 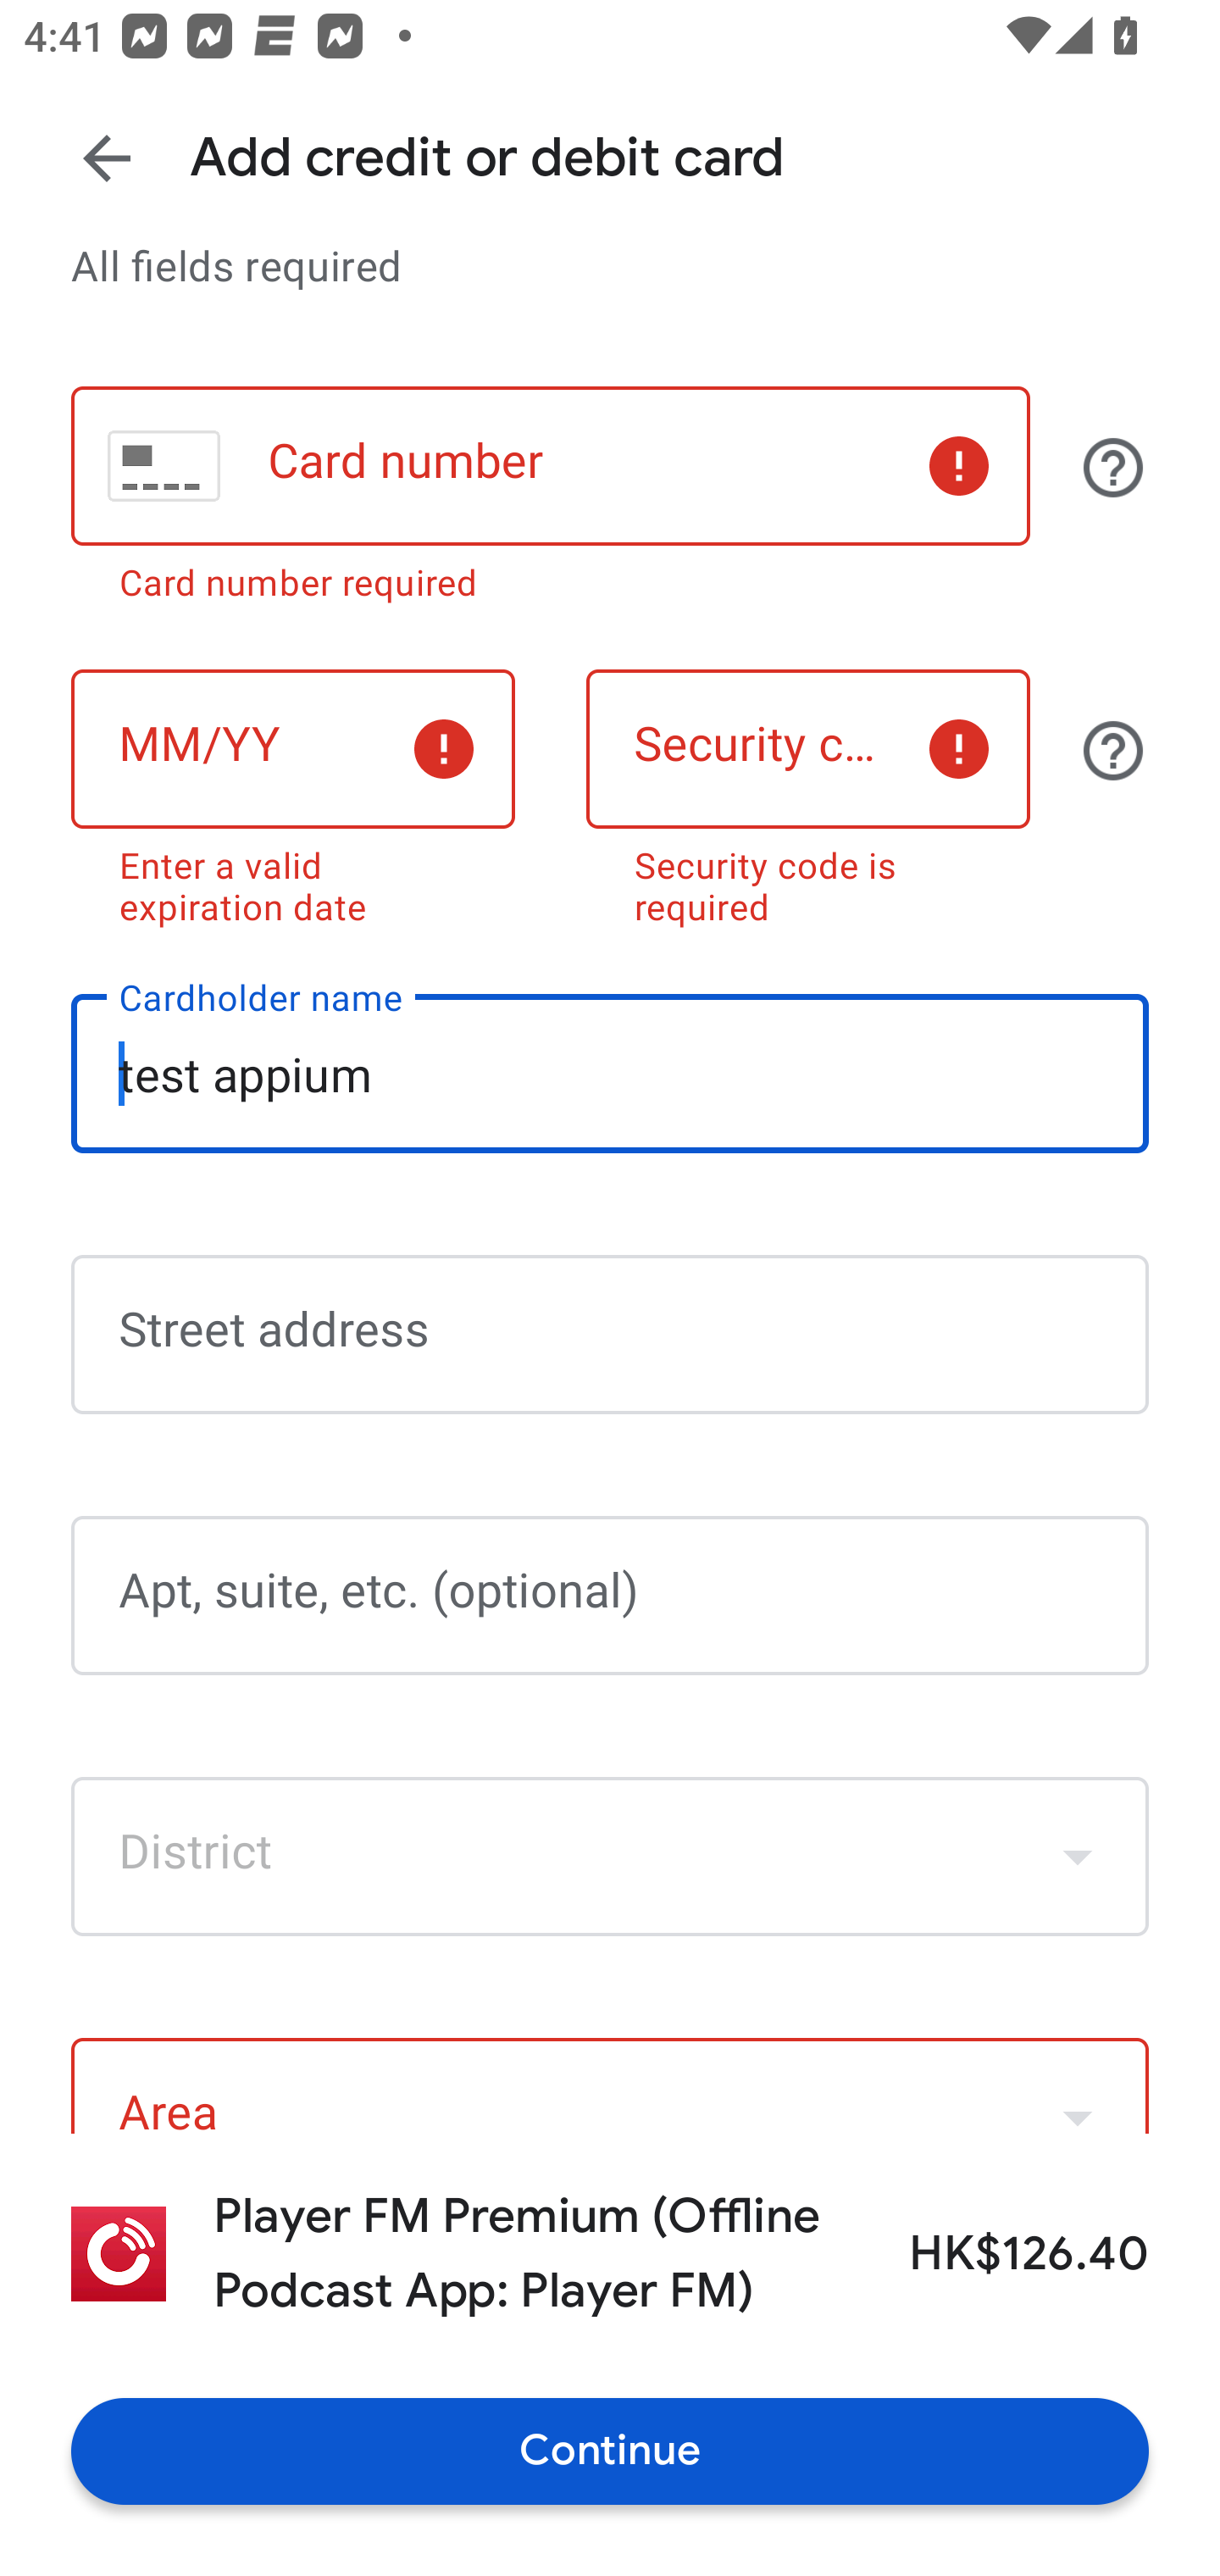 What do you see at coordinates (610, 2451) in the screenshot?
I see `Continue` at bounding box center [610, 2451].